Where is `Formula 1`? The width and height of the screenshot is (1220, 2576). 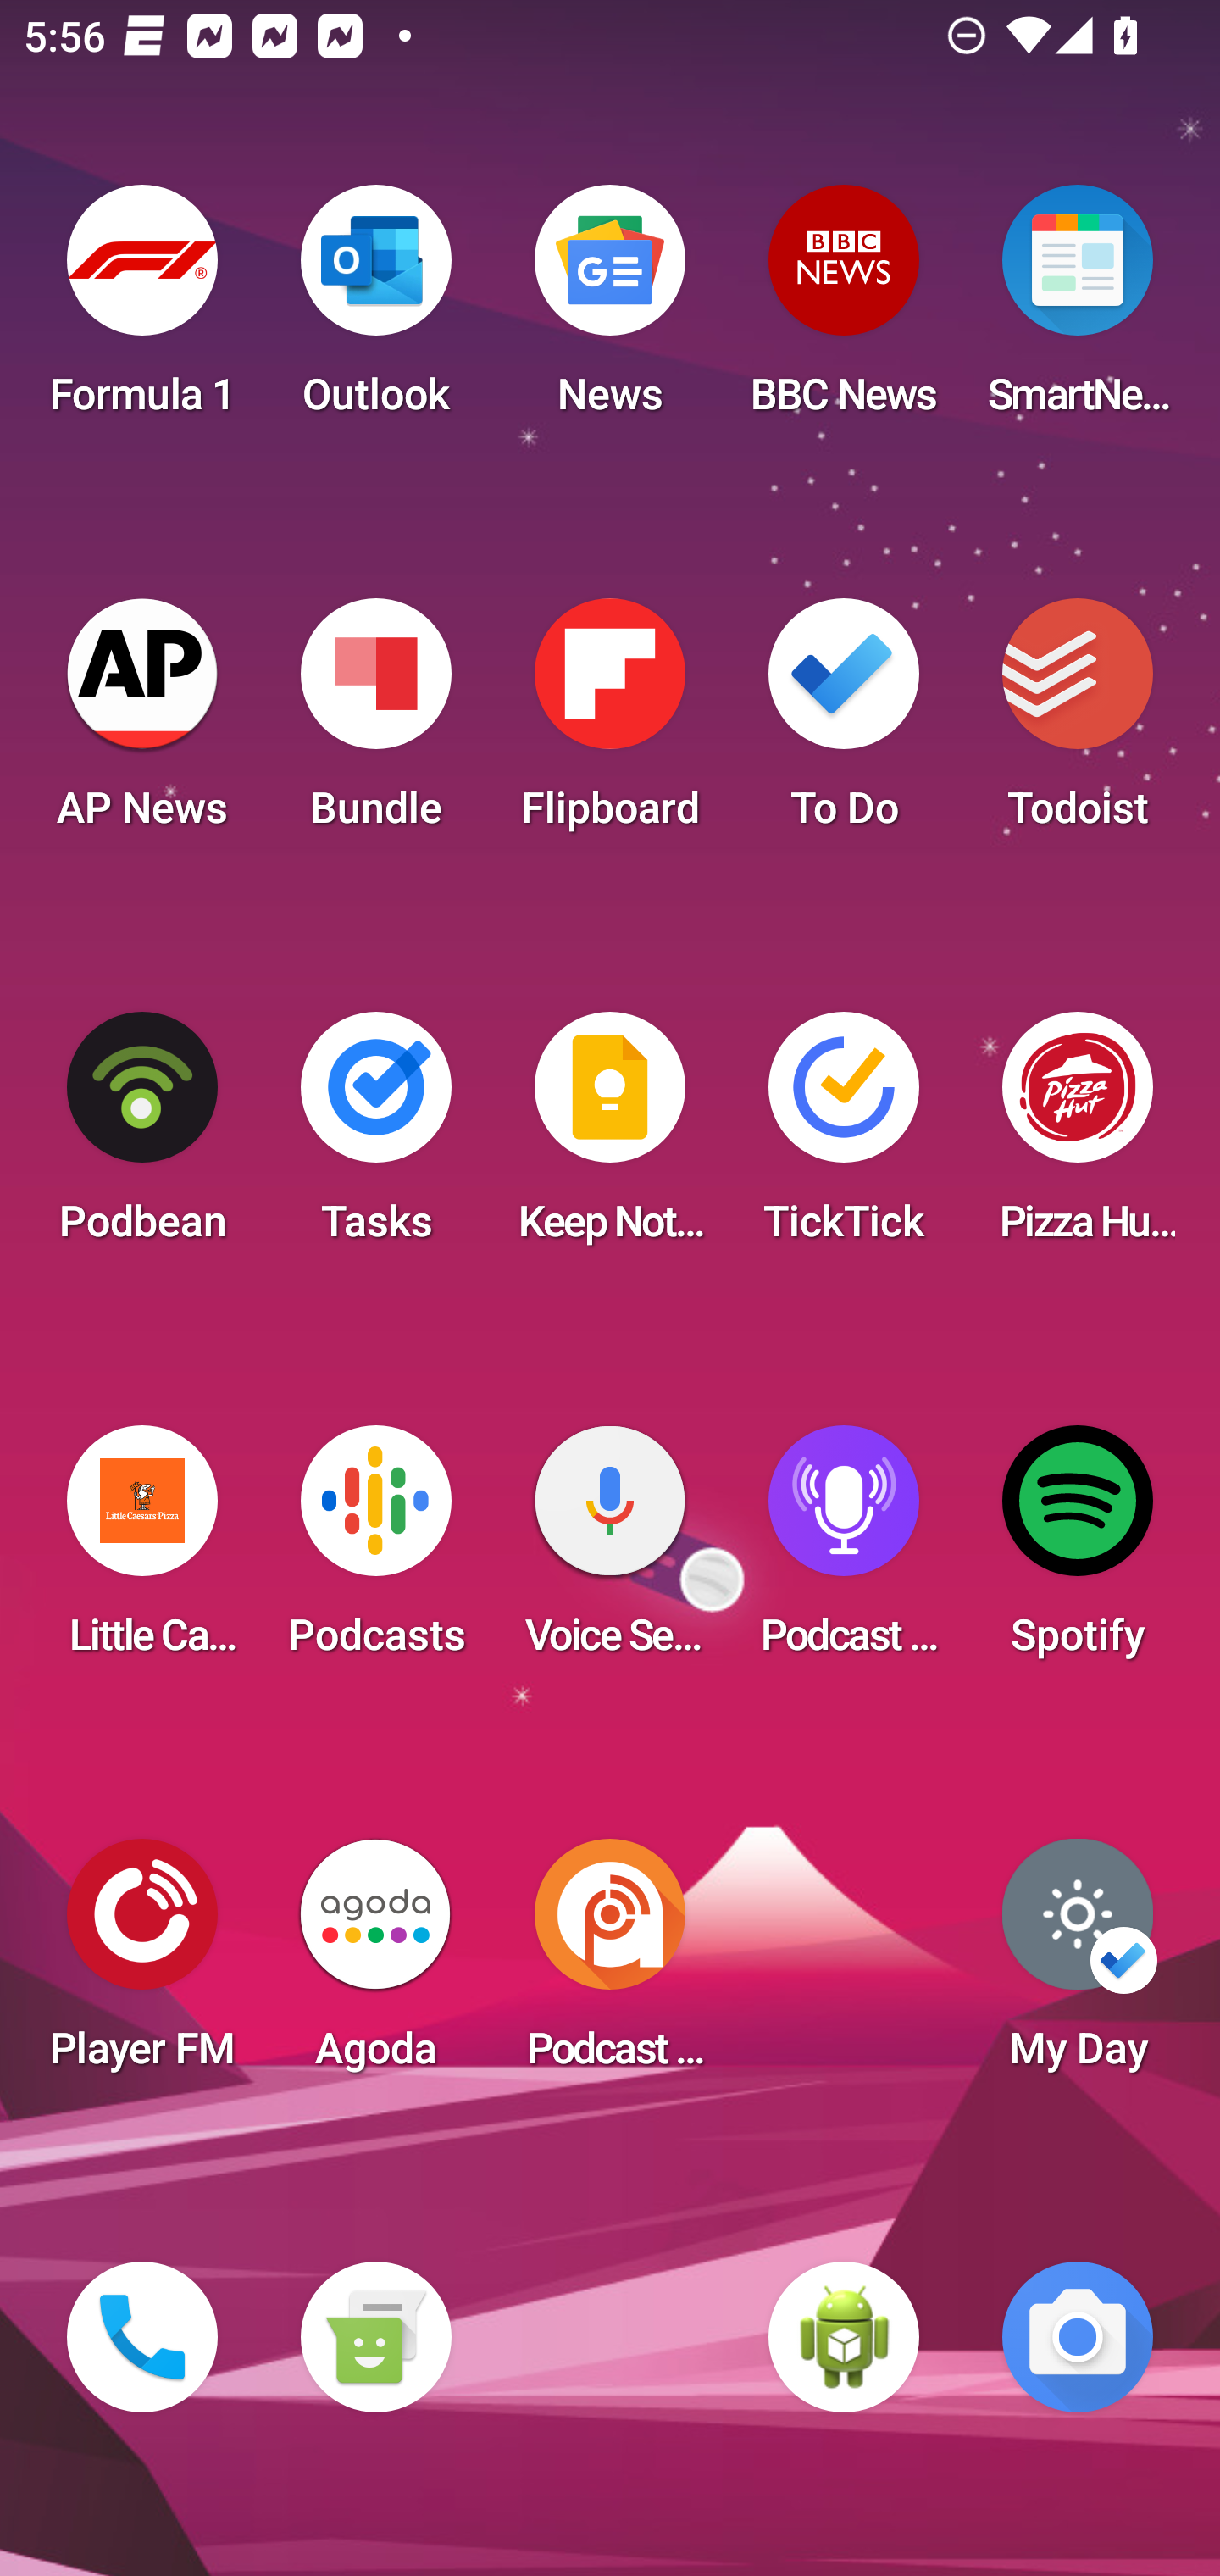 Formula 1 is located at coordinates (142, 310).